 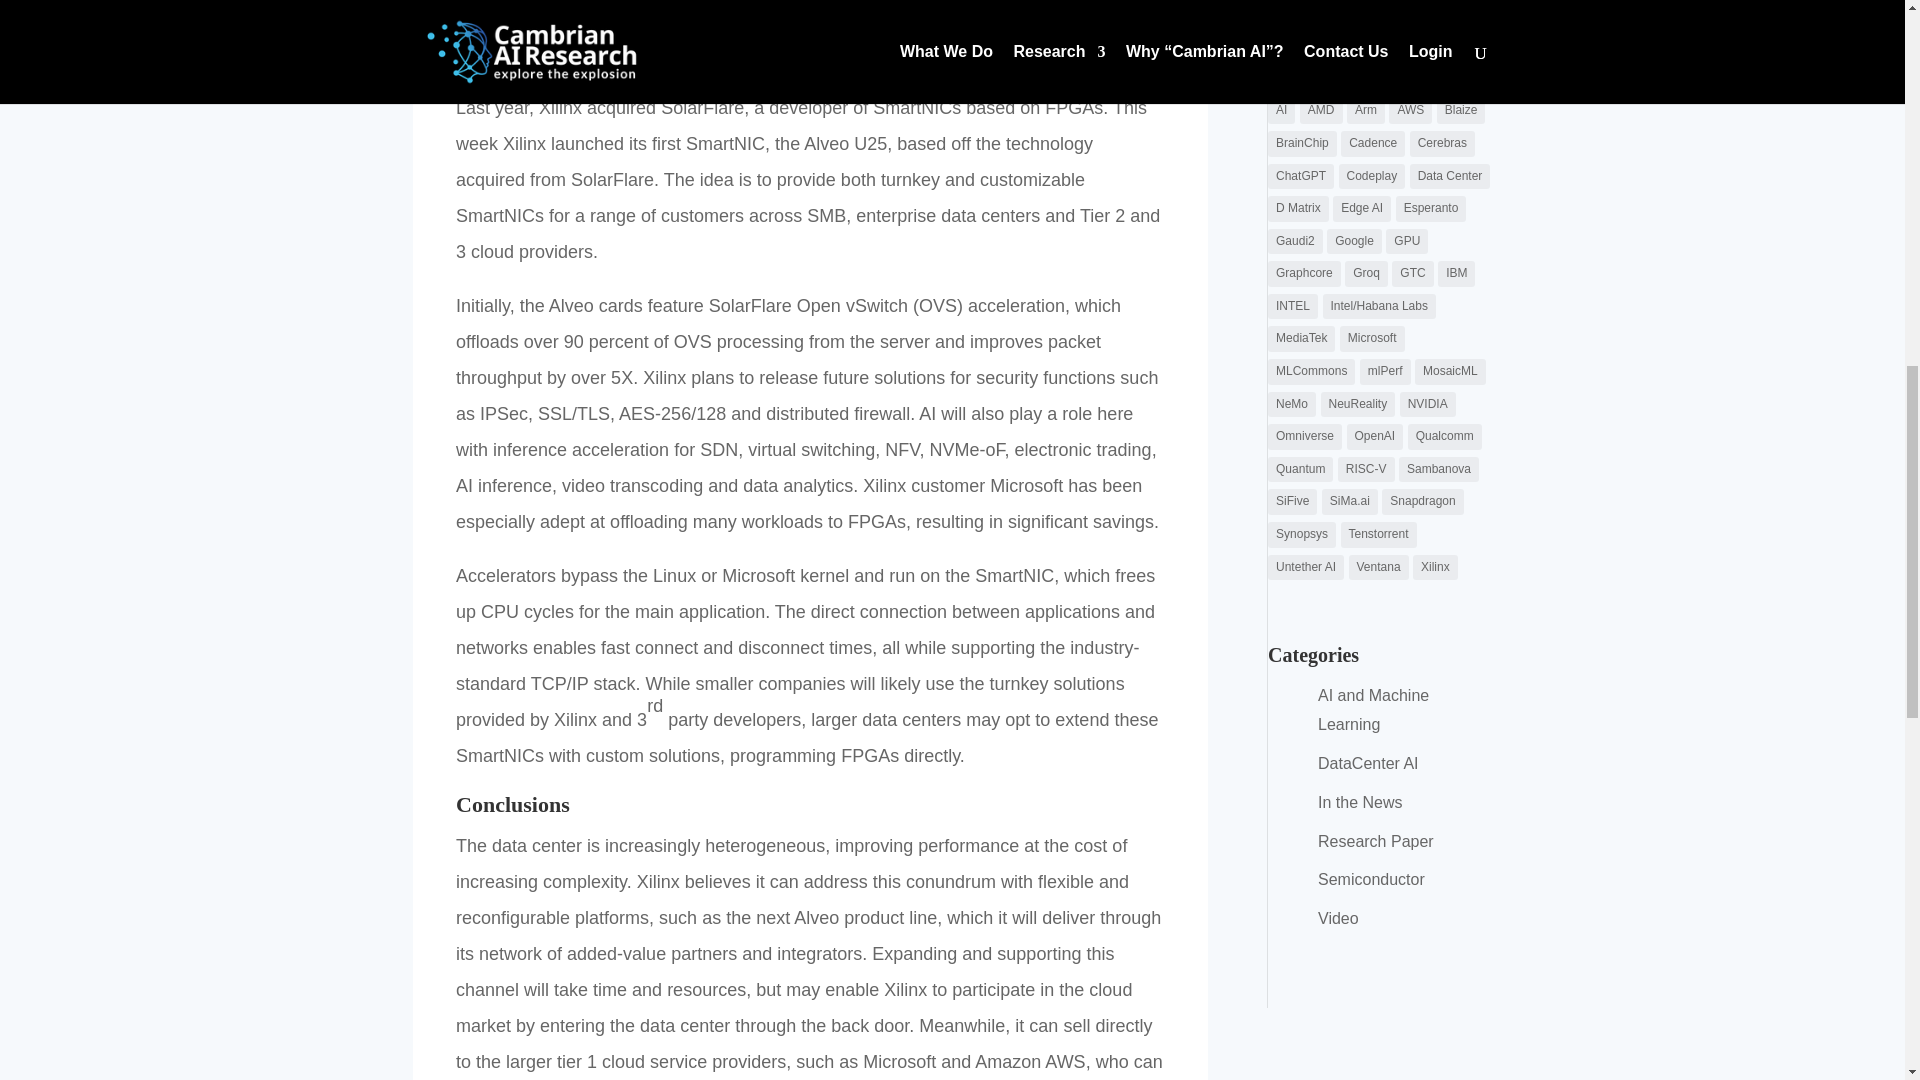 What do you see at coordinates (1450, 177) in the screenshot?
I see `Data Center` at bounding box center [1450, 177].